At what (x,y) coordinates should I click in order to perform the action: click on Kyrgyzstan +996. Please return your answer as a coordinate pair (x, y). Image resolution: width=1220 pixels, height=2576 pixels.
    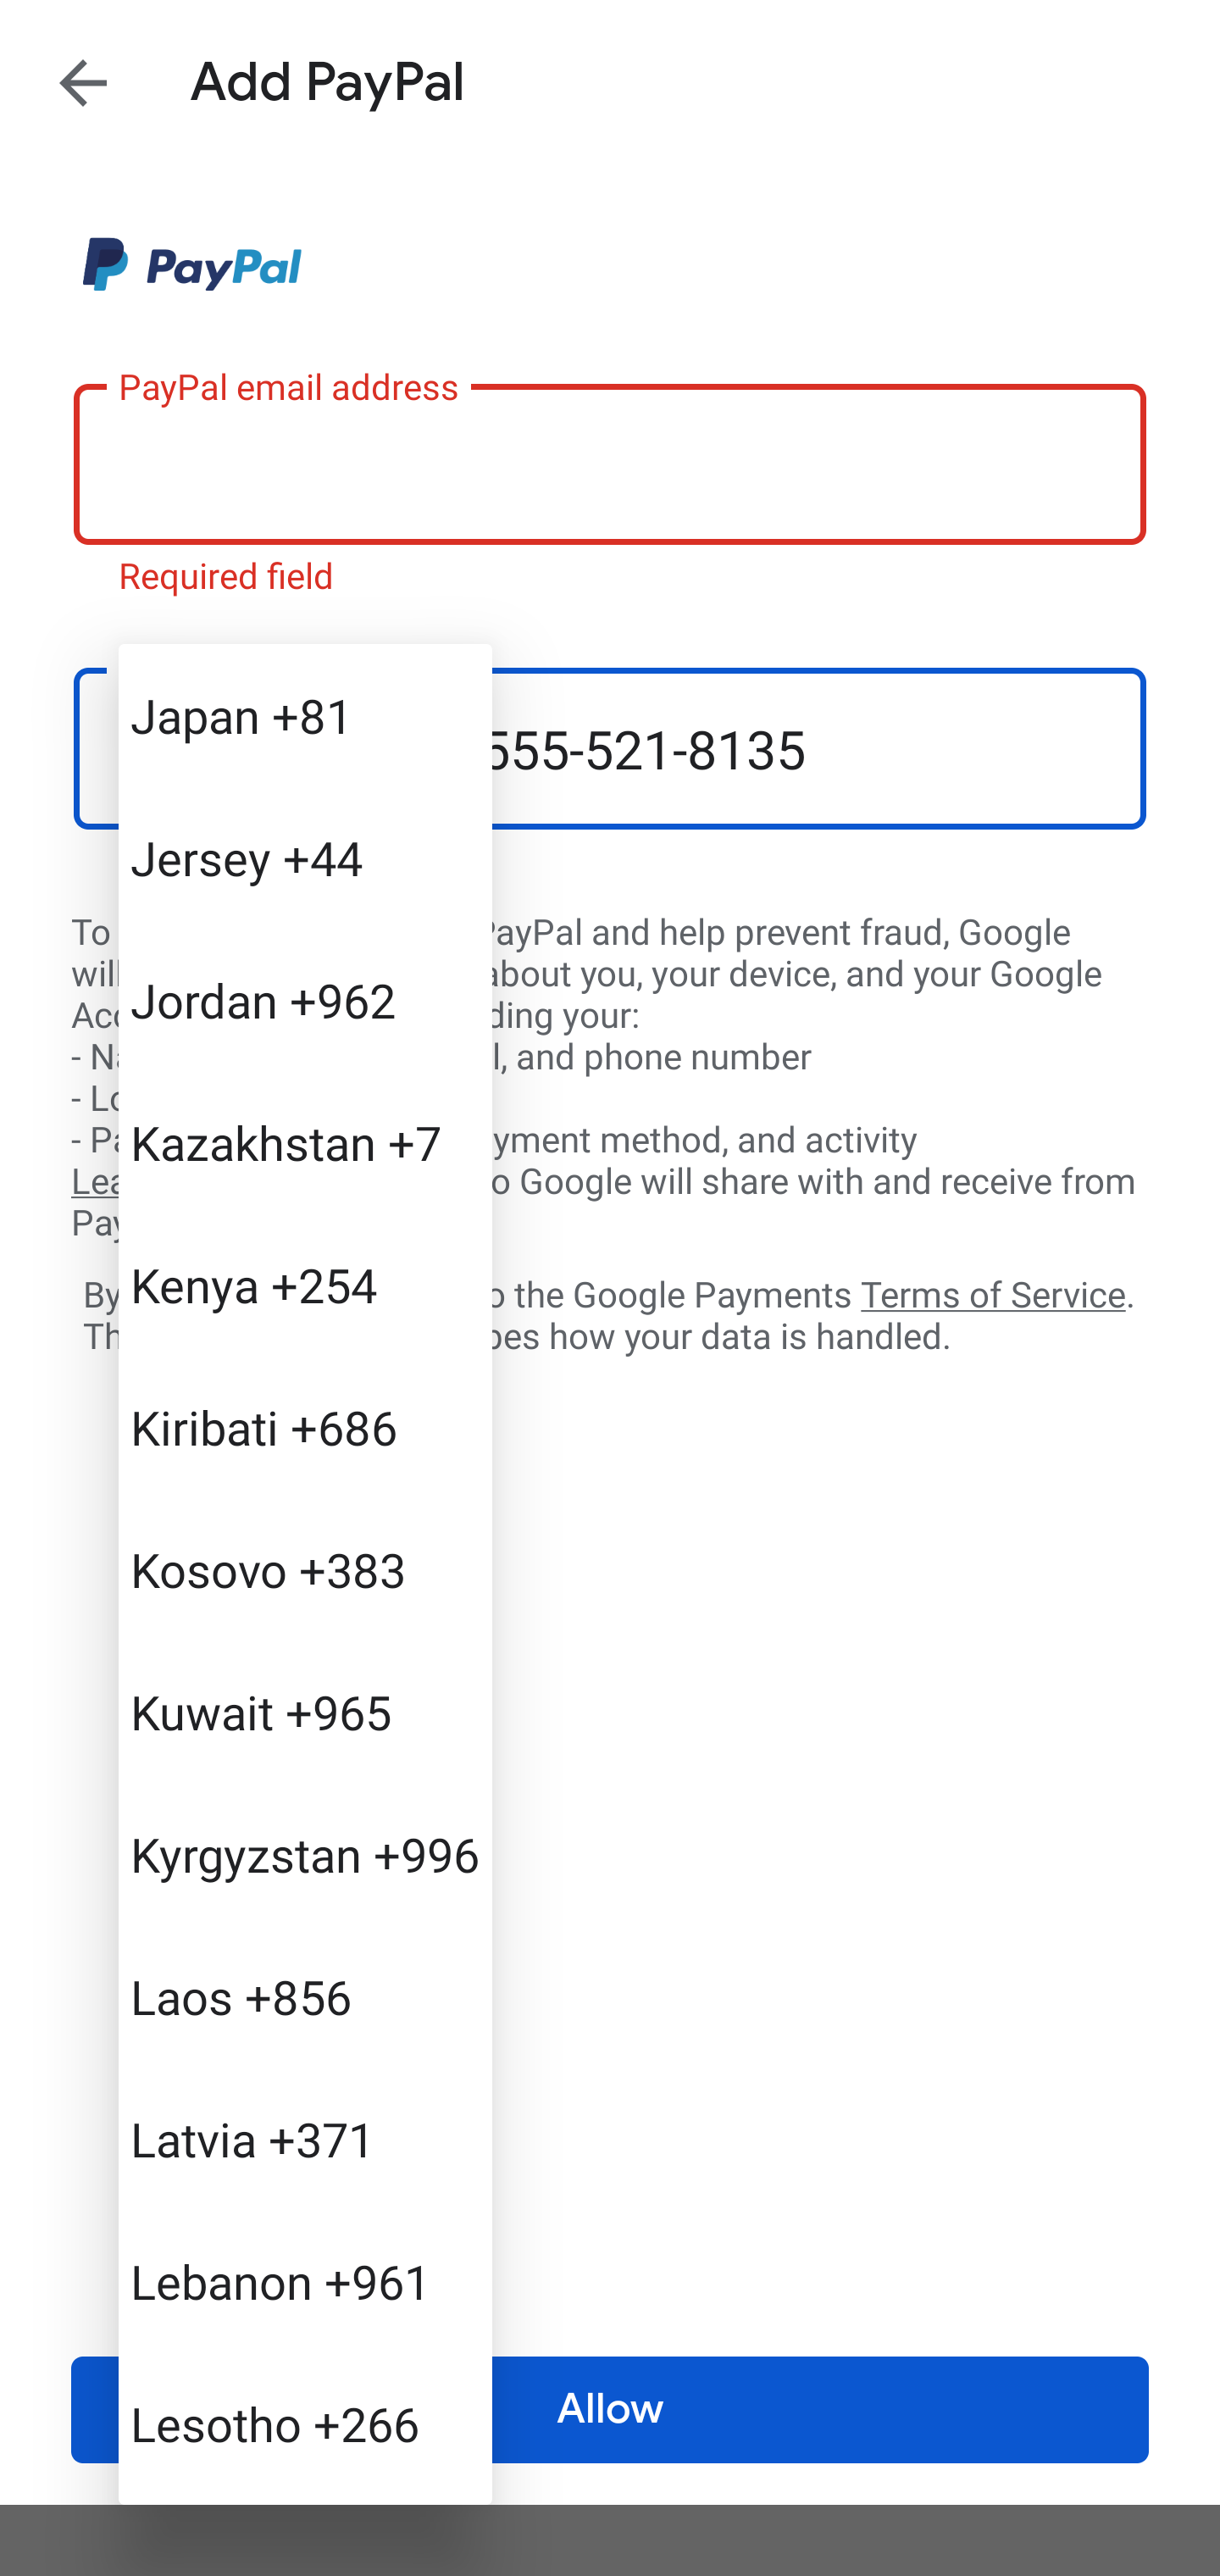
    Looking at the image, I should click on (305, 1852).